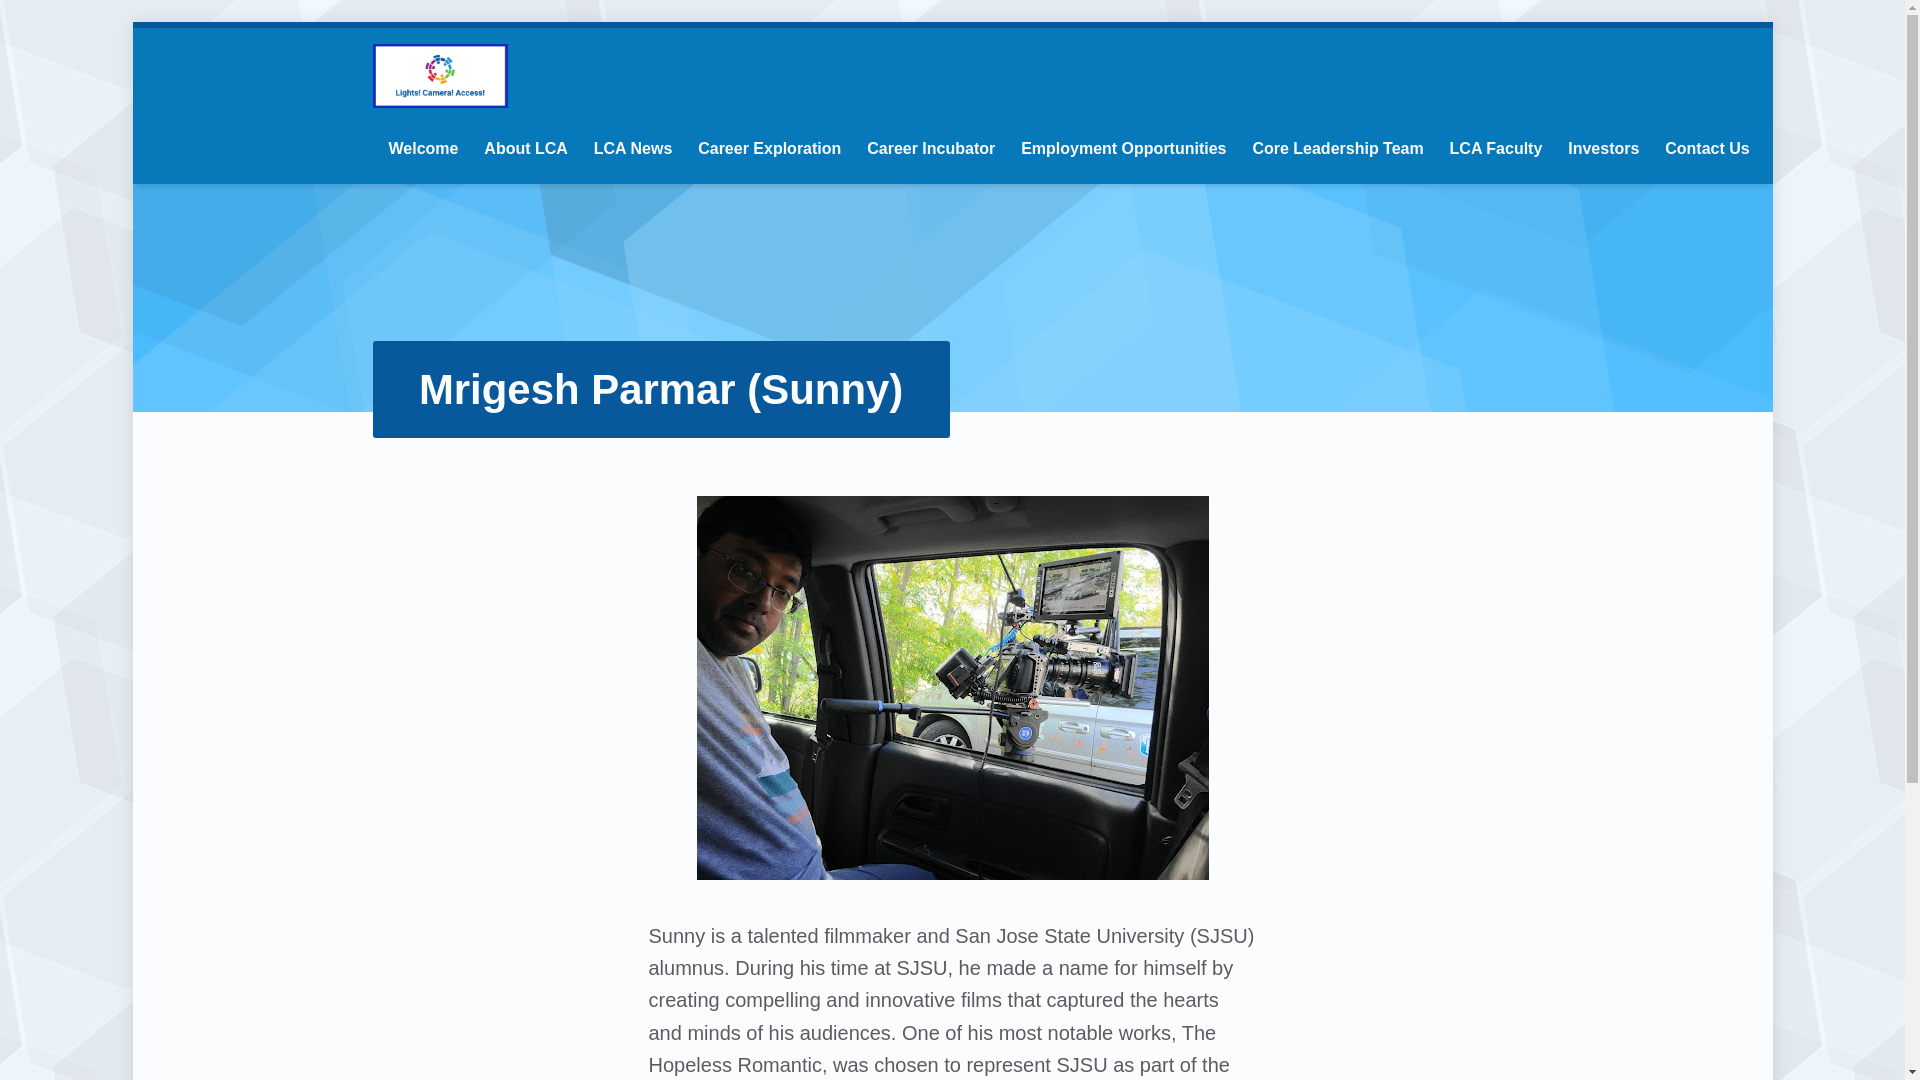 The height and width of the screenshot is (1080, 1920). I want to click on Core Leadership Team, so click(1336, 148).